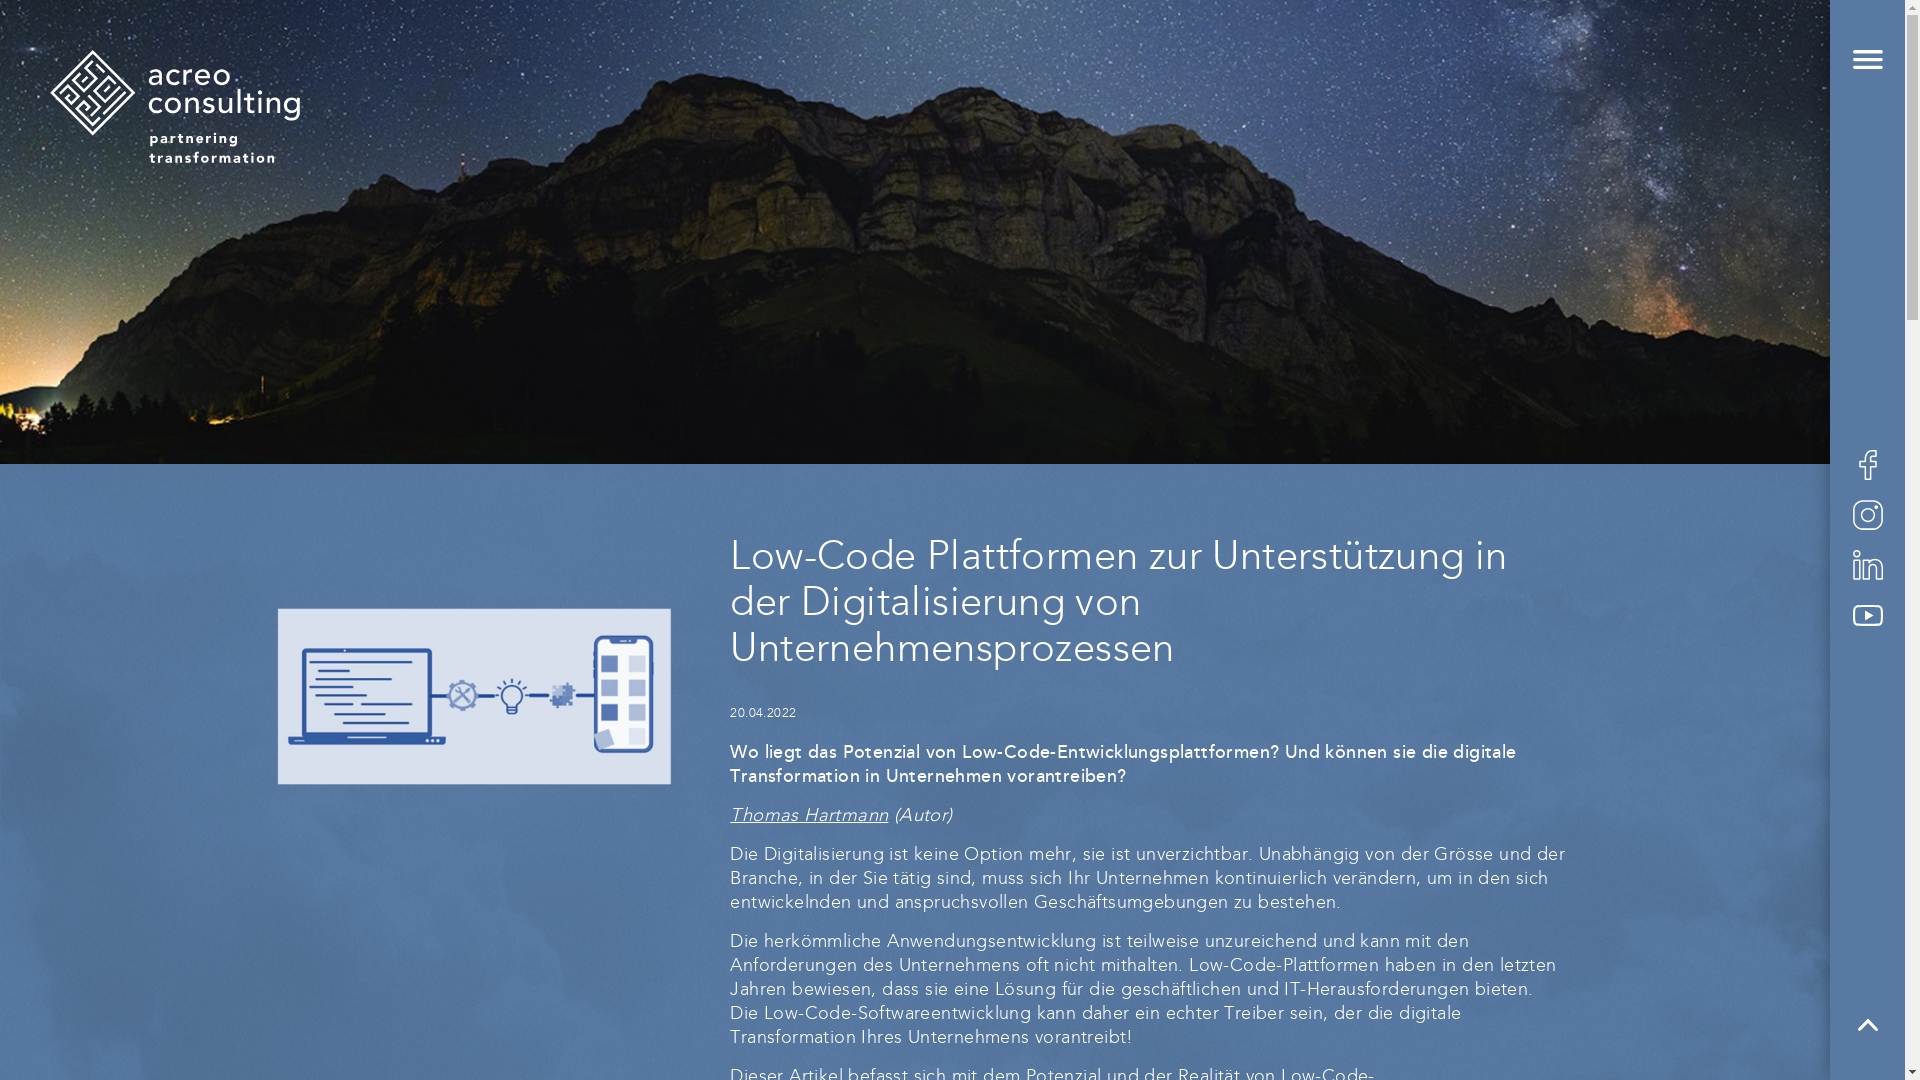 This screenshot has width=1920, height=1080. I want to click on acreo consulting bei YouTube, so click(1867, 615).